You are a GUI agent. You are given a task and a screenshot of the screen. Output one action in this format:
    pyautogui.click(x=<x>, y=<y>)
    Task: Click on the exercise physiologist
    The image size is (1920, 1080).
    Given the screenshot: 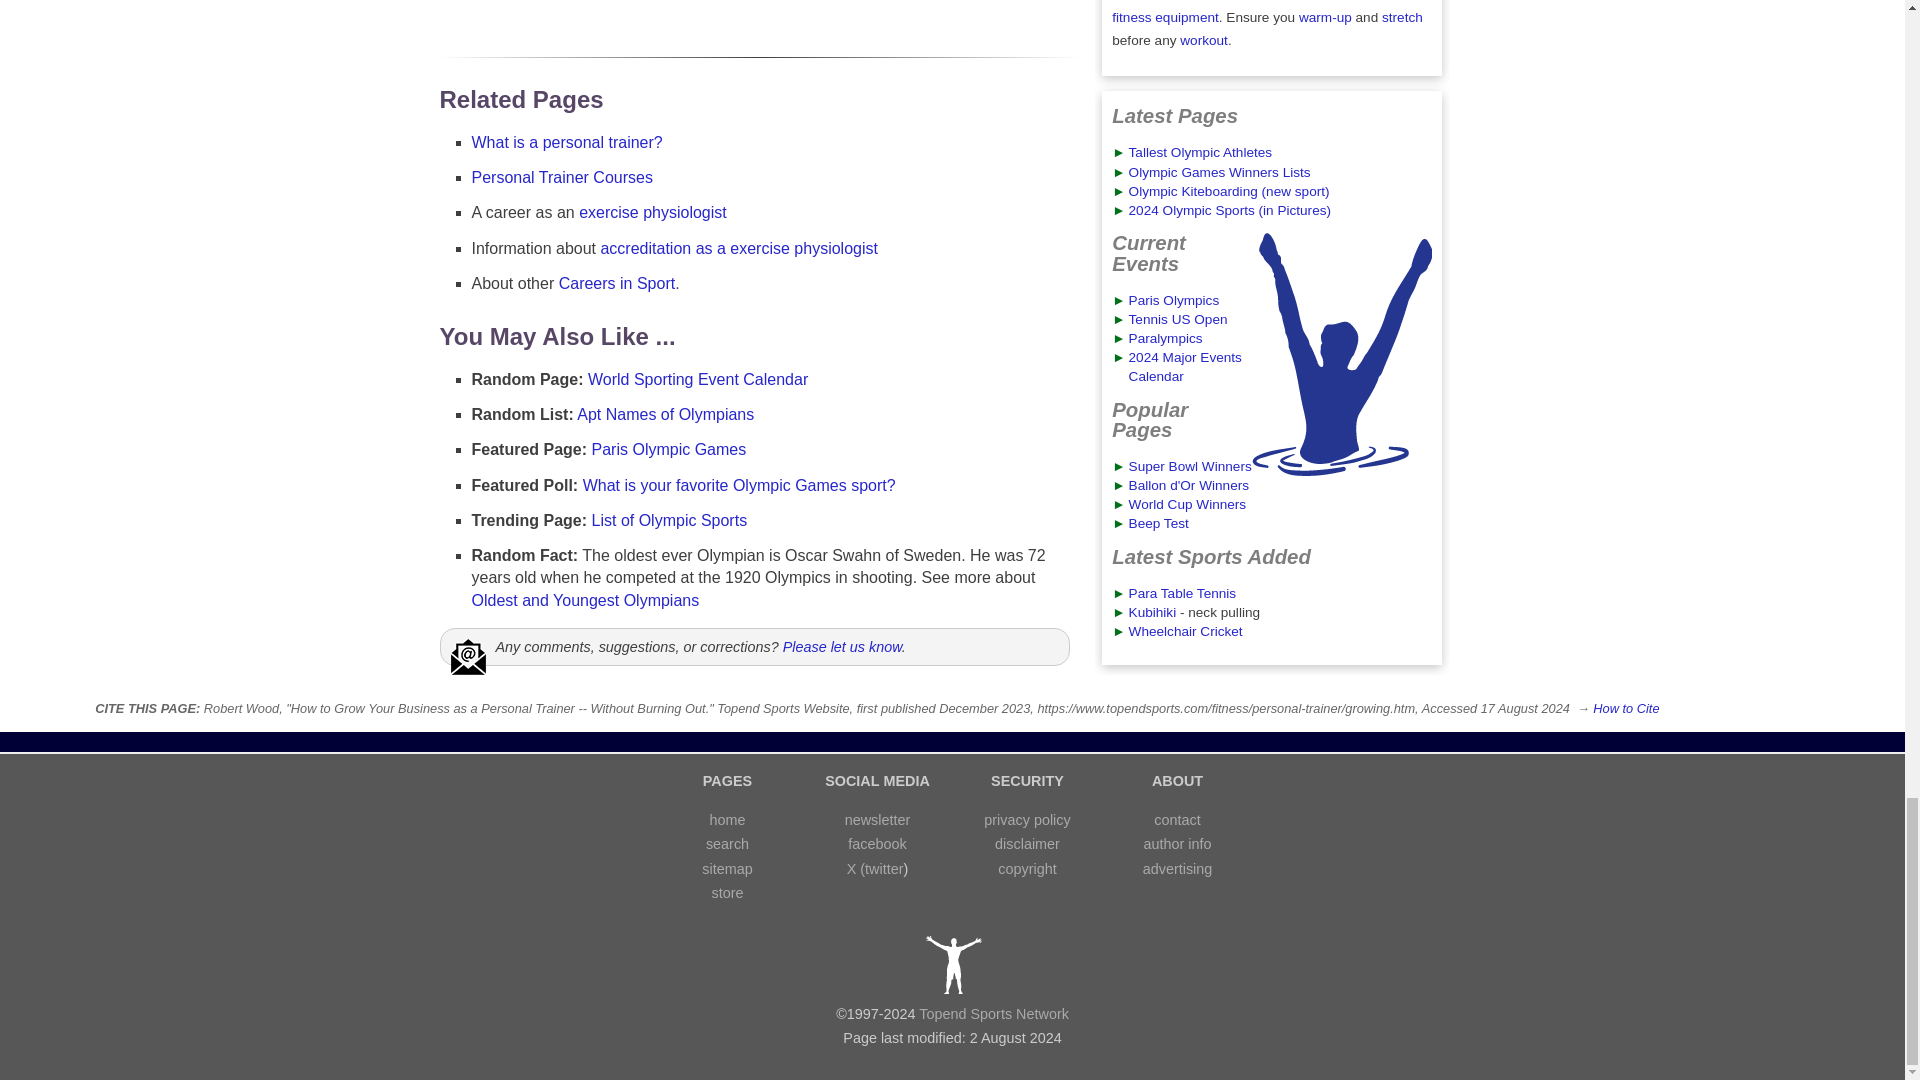 What is the action you would take?
    pyautogui.click(x=653, y=212)
    